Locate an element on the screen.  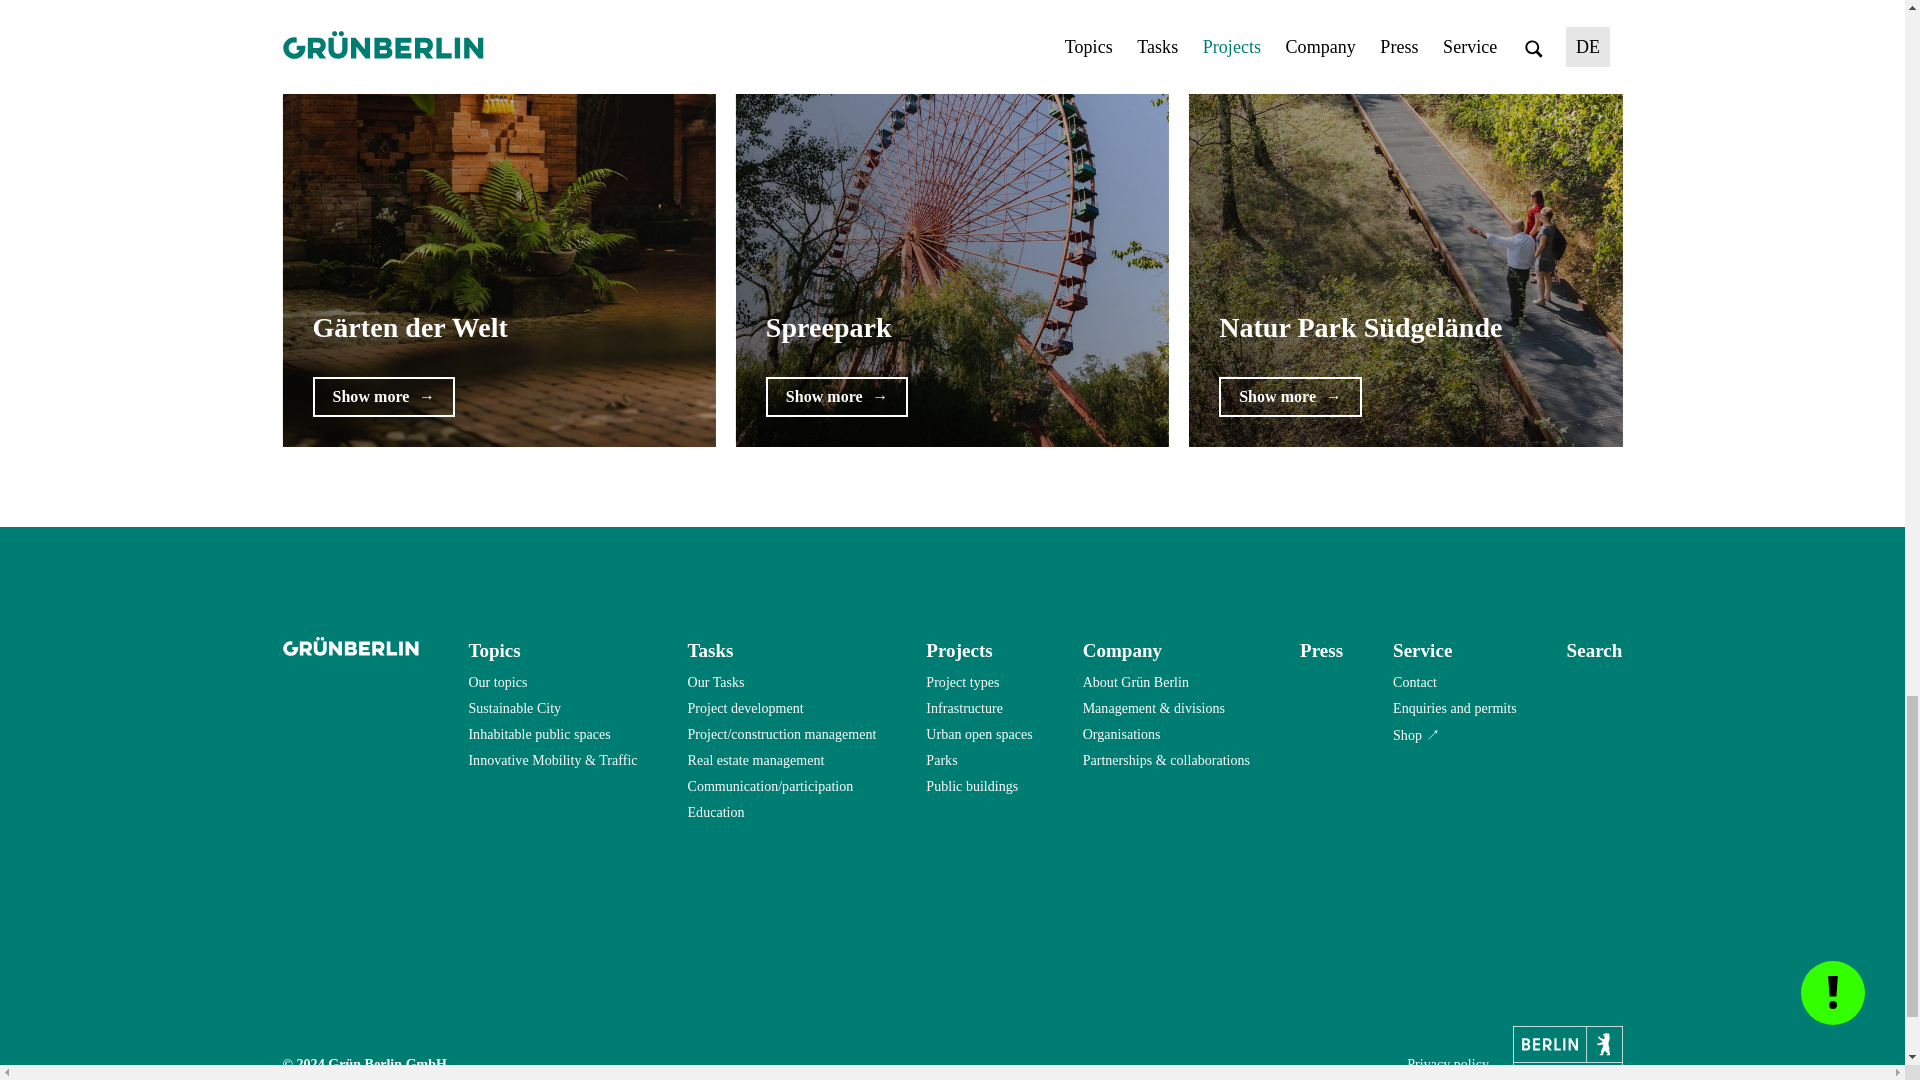
Show more is located at coordinates (1290, 396).